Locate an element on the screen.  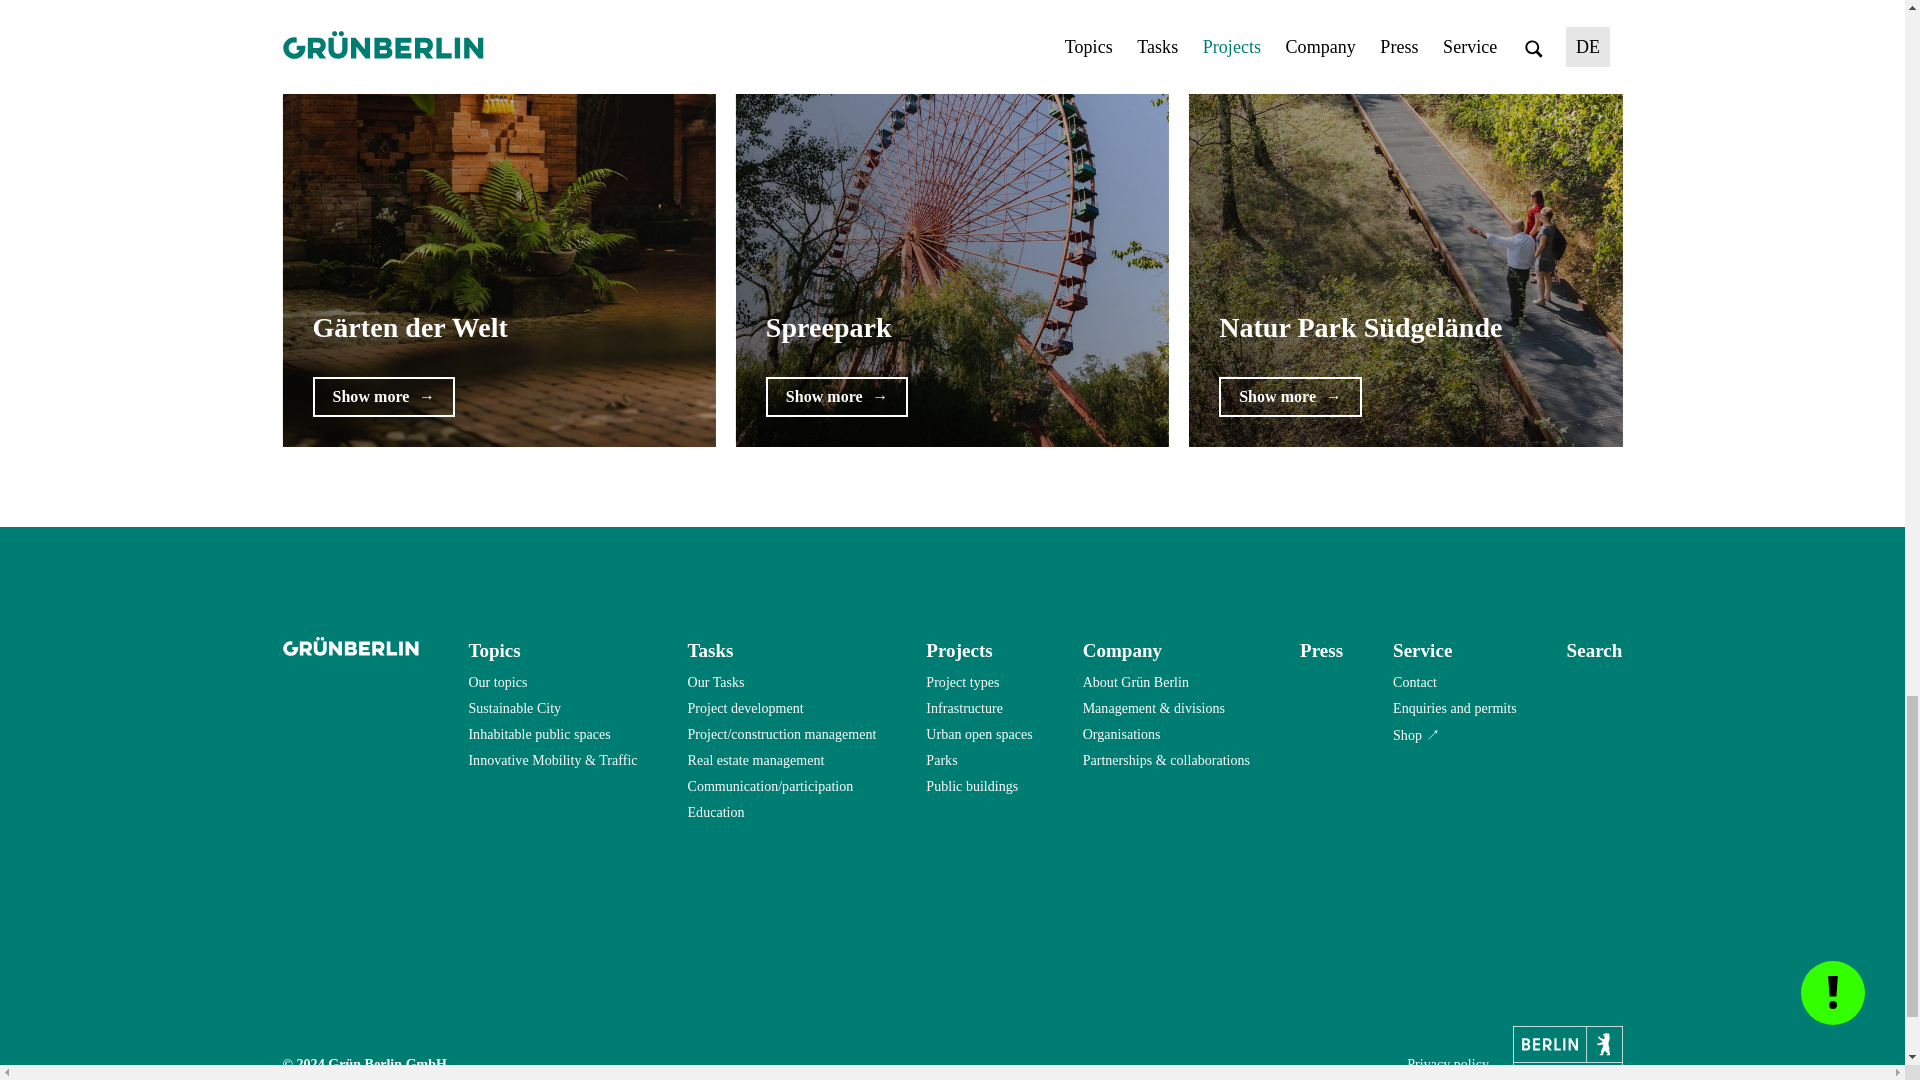
Show more is located at coordinates (1290, 396).